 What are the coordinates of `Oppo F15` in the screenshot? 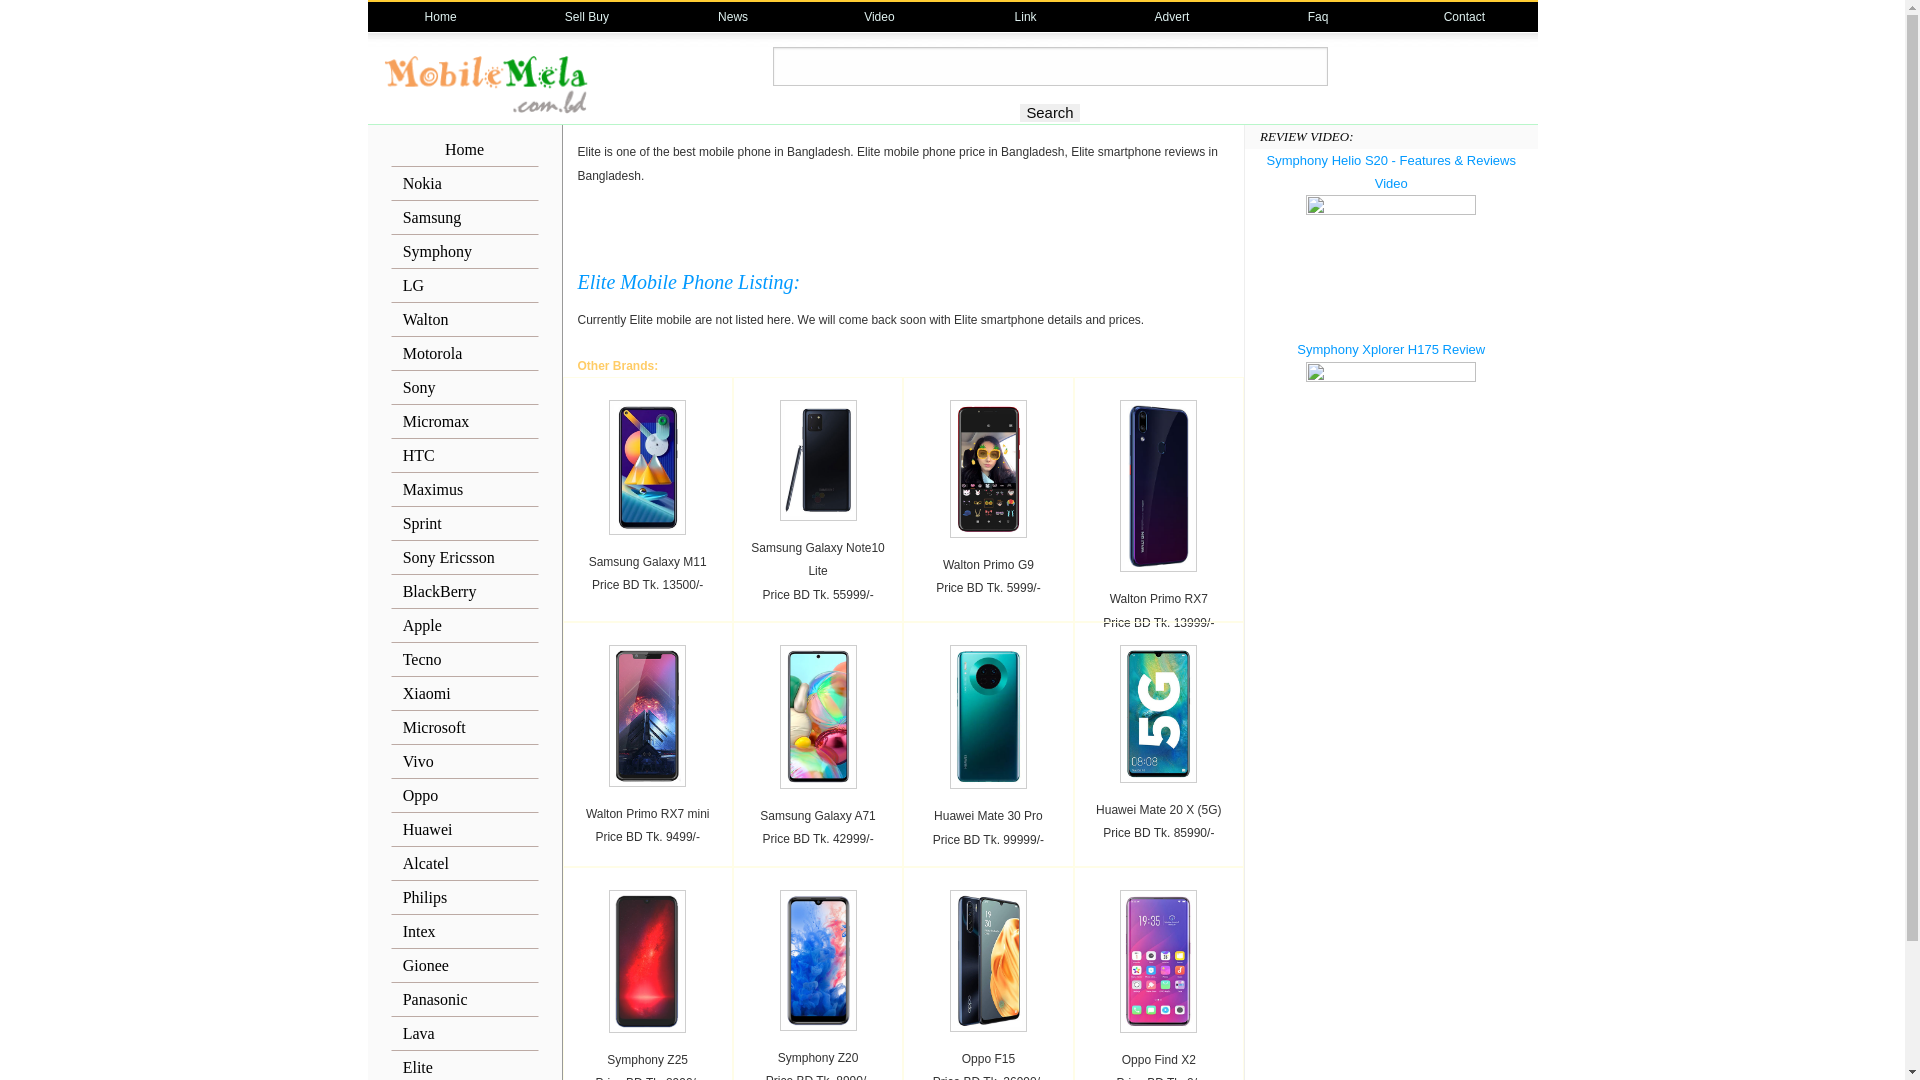 It's located at (988, 1058).